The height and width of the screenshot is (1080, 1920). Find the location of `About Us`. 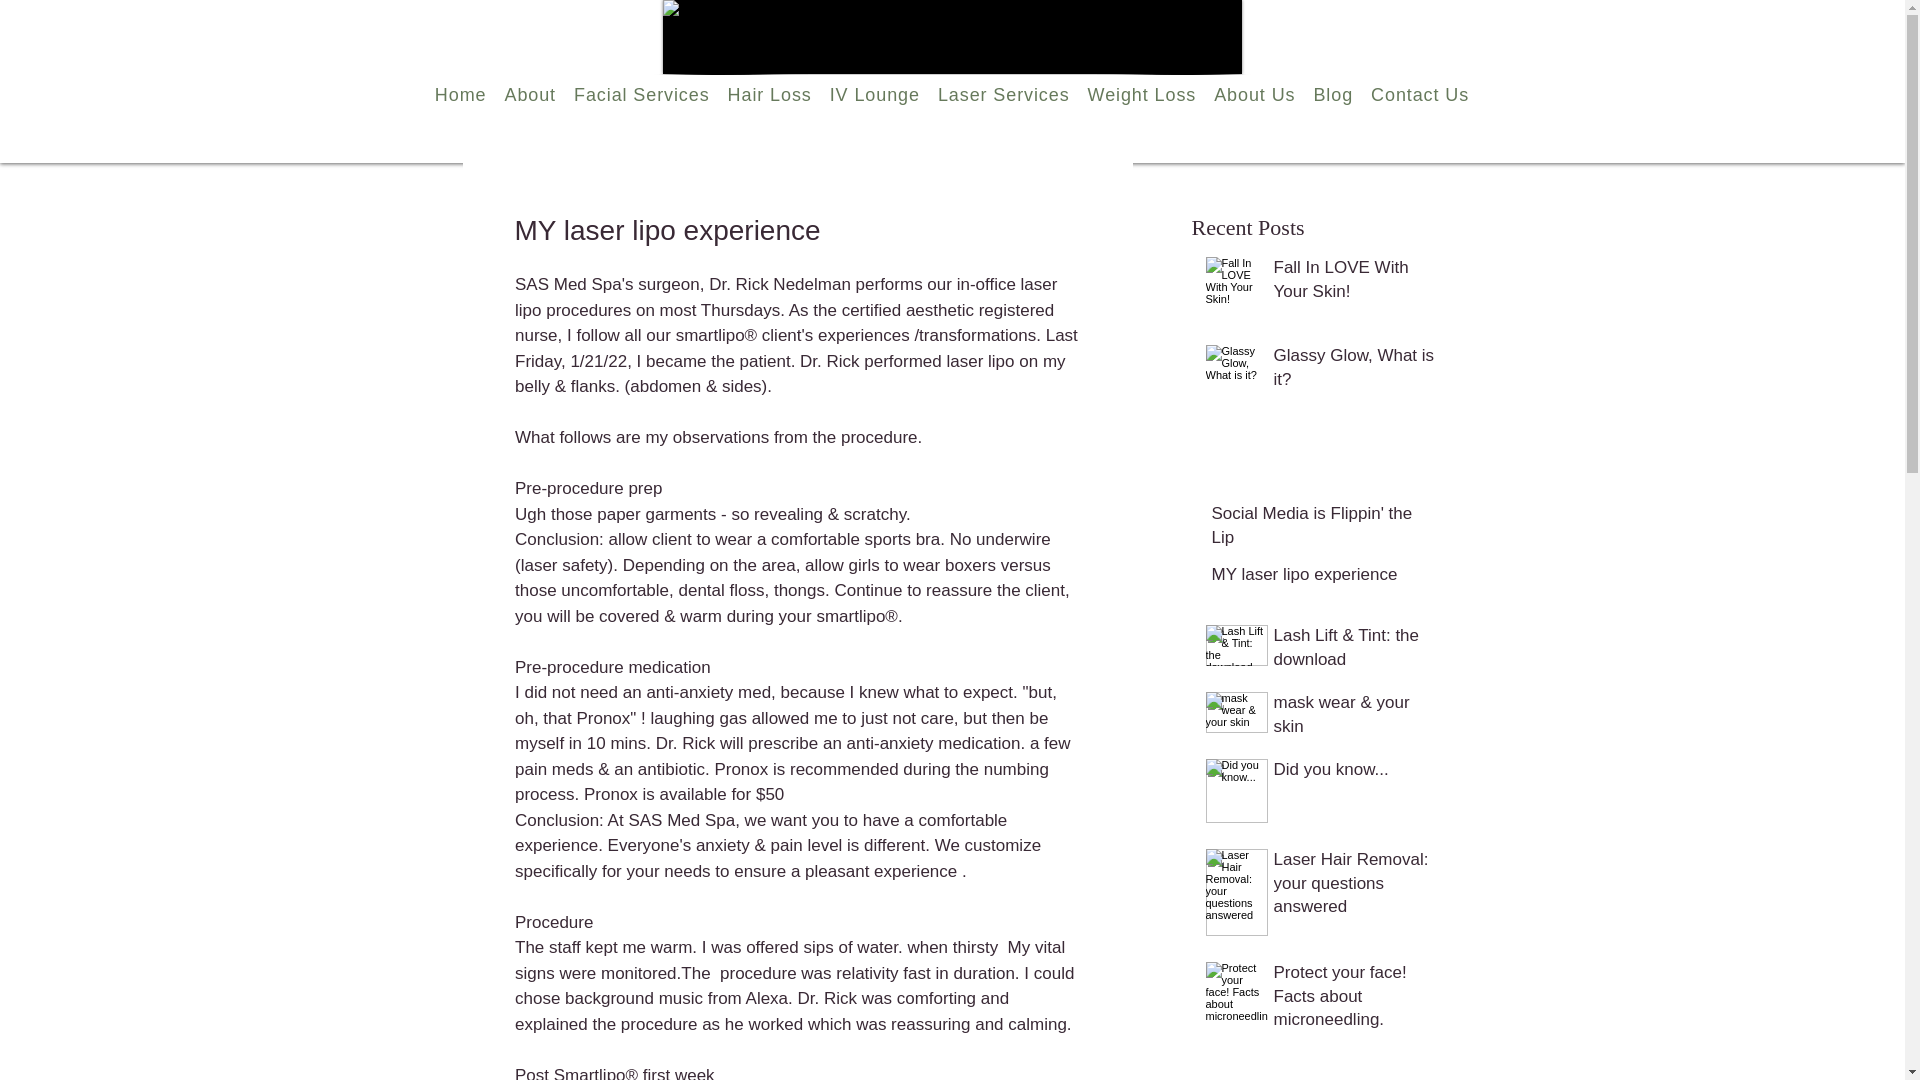

About Us is located at coordinates (1254, 94).